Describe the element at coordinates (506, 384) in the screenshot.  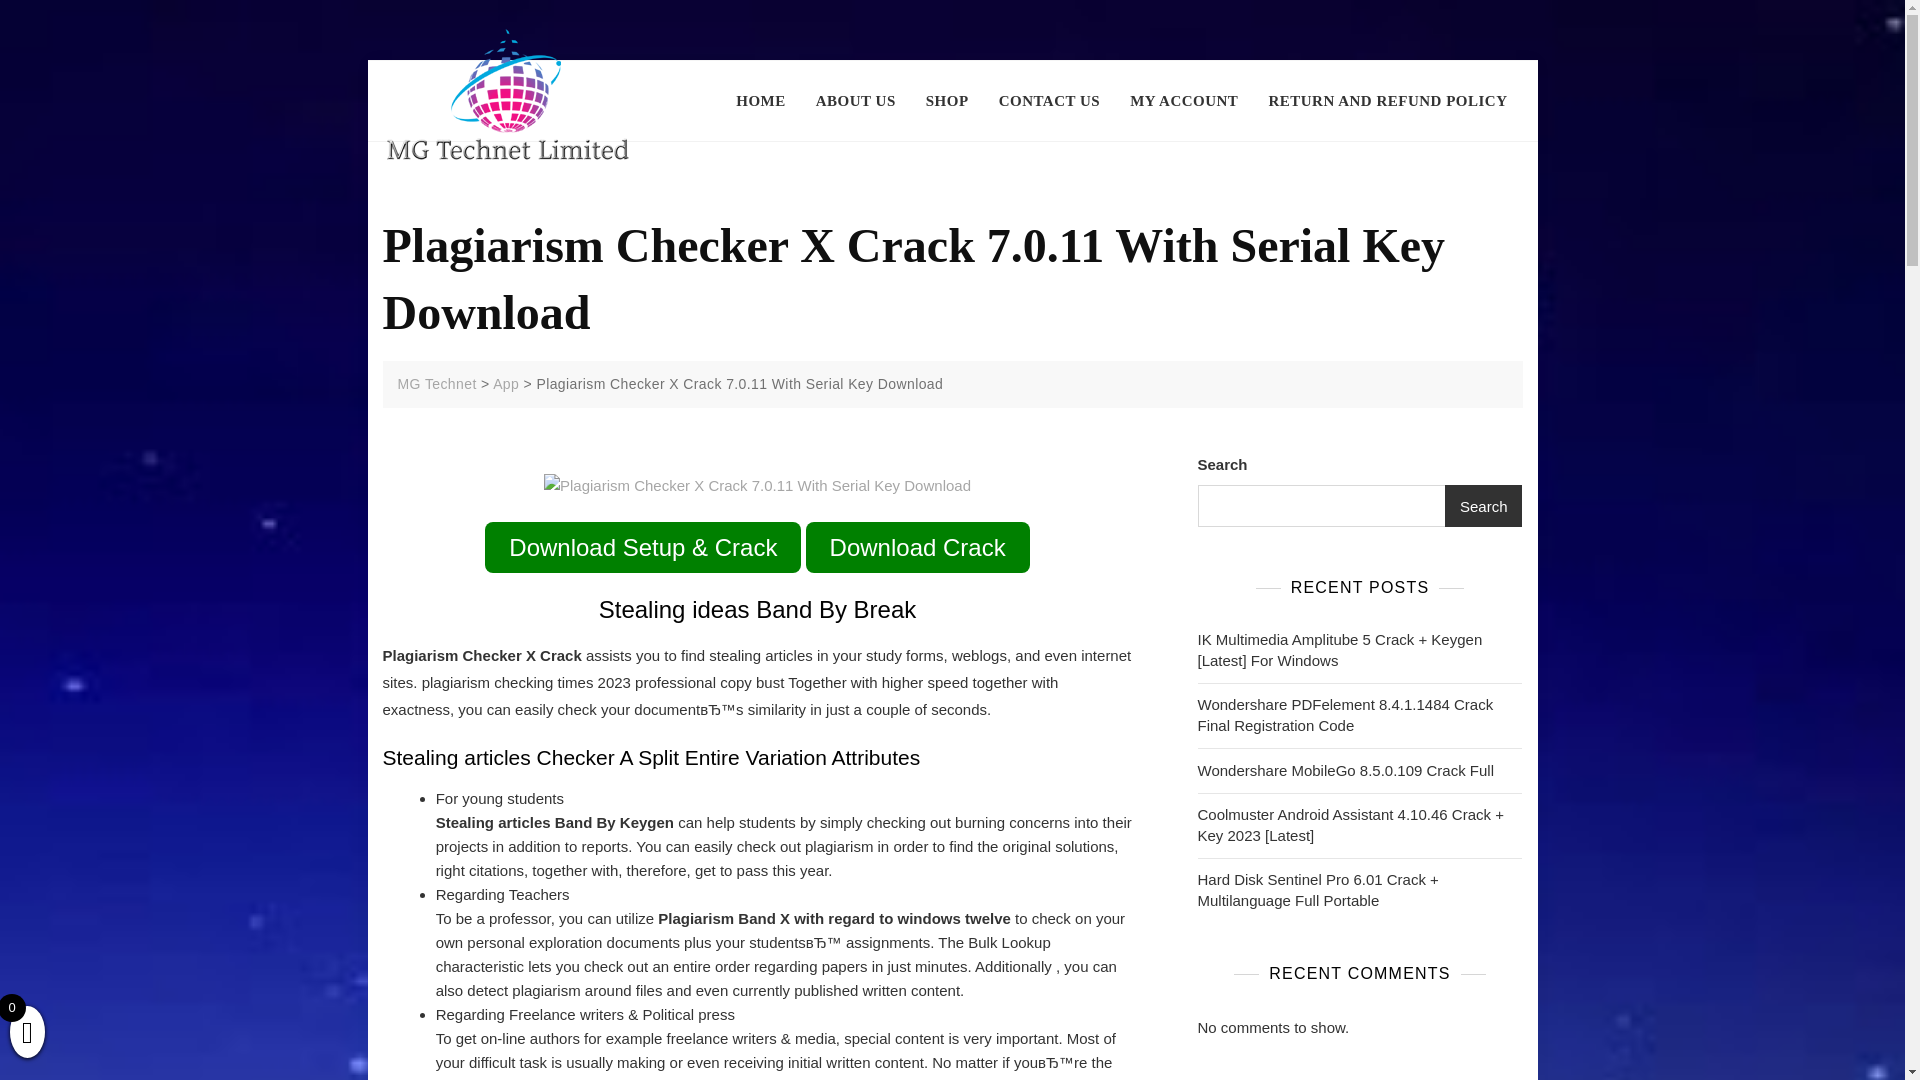
I see `App` at that location.